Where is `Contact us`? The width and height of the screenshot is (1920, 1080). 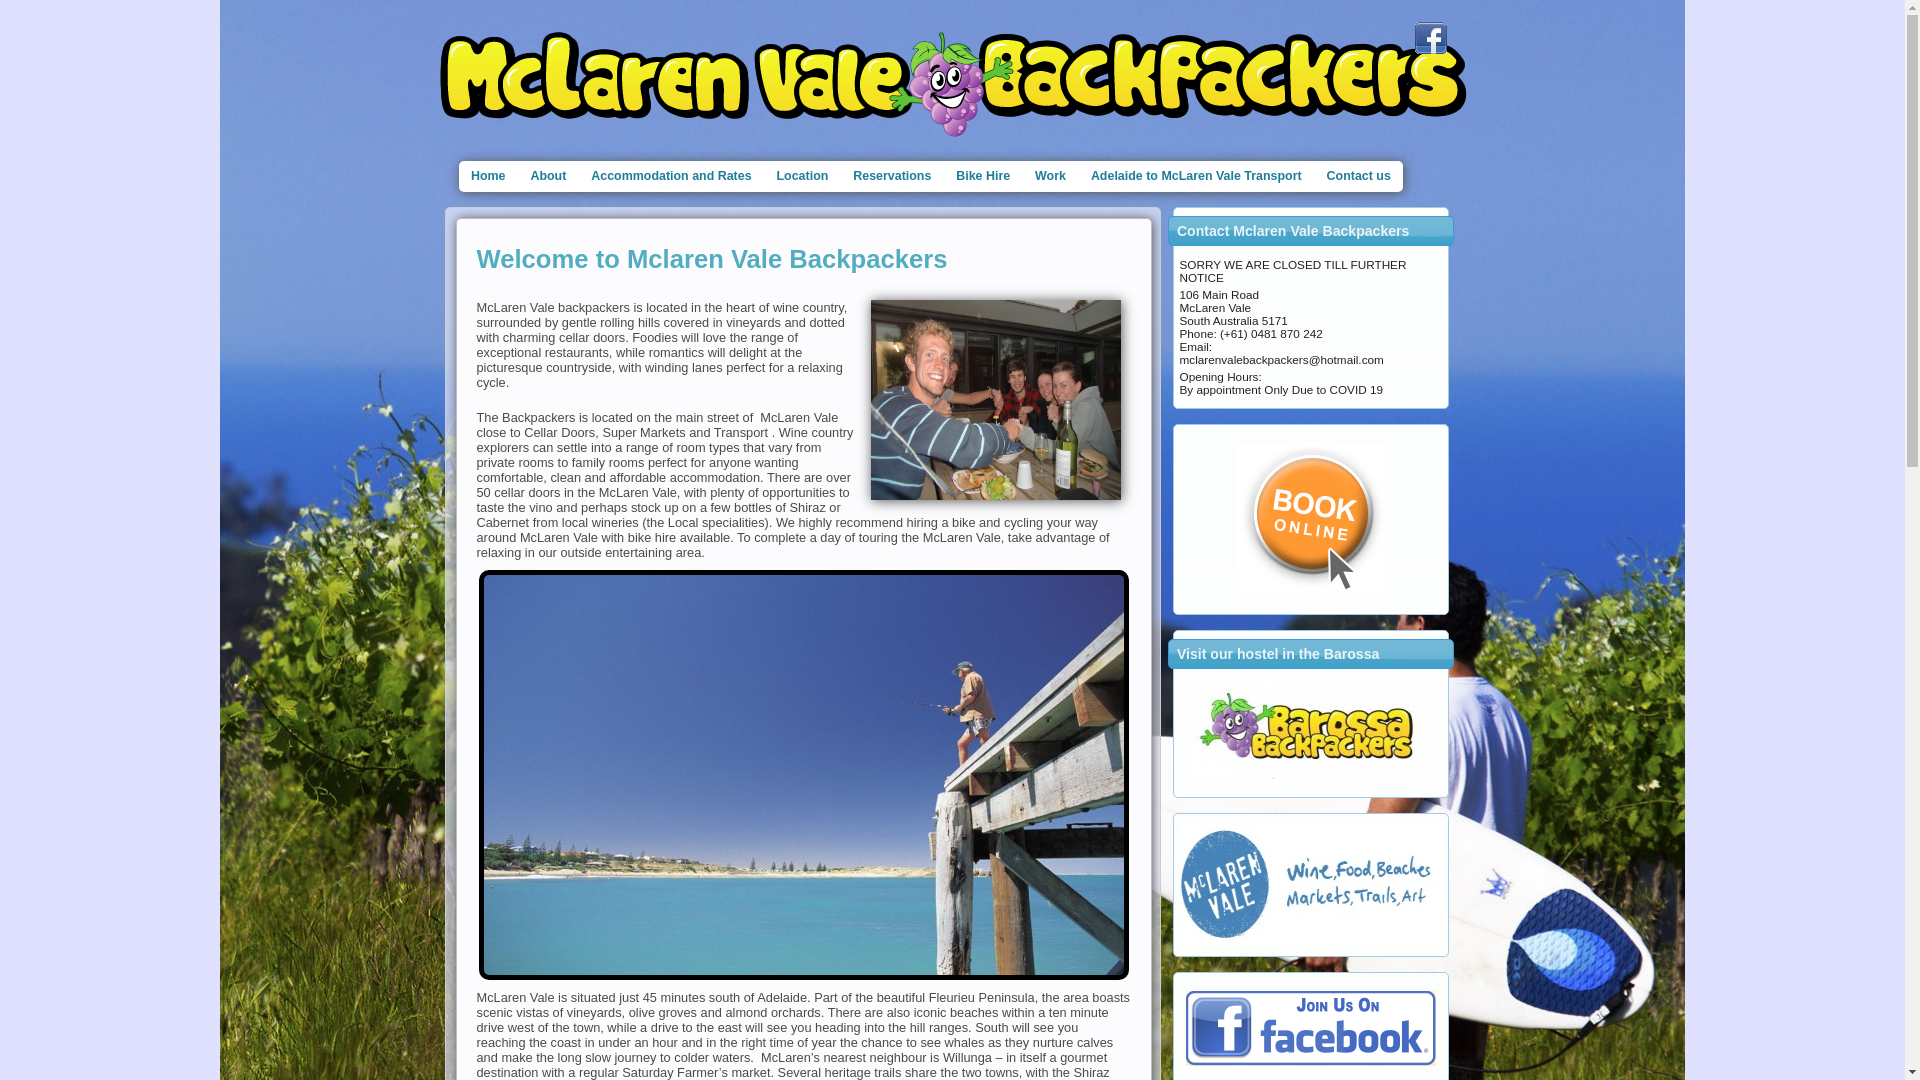
Contact us is located at coordinates (1358, 176).